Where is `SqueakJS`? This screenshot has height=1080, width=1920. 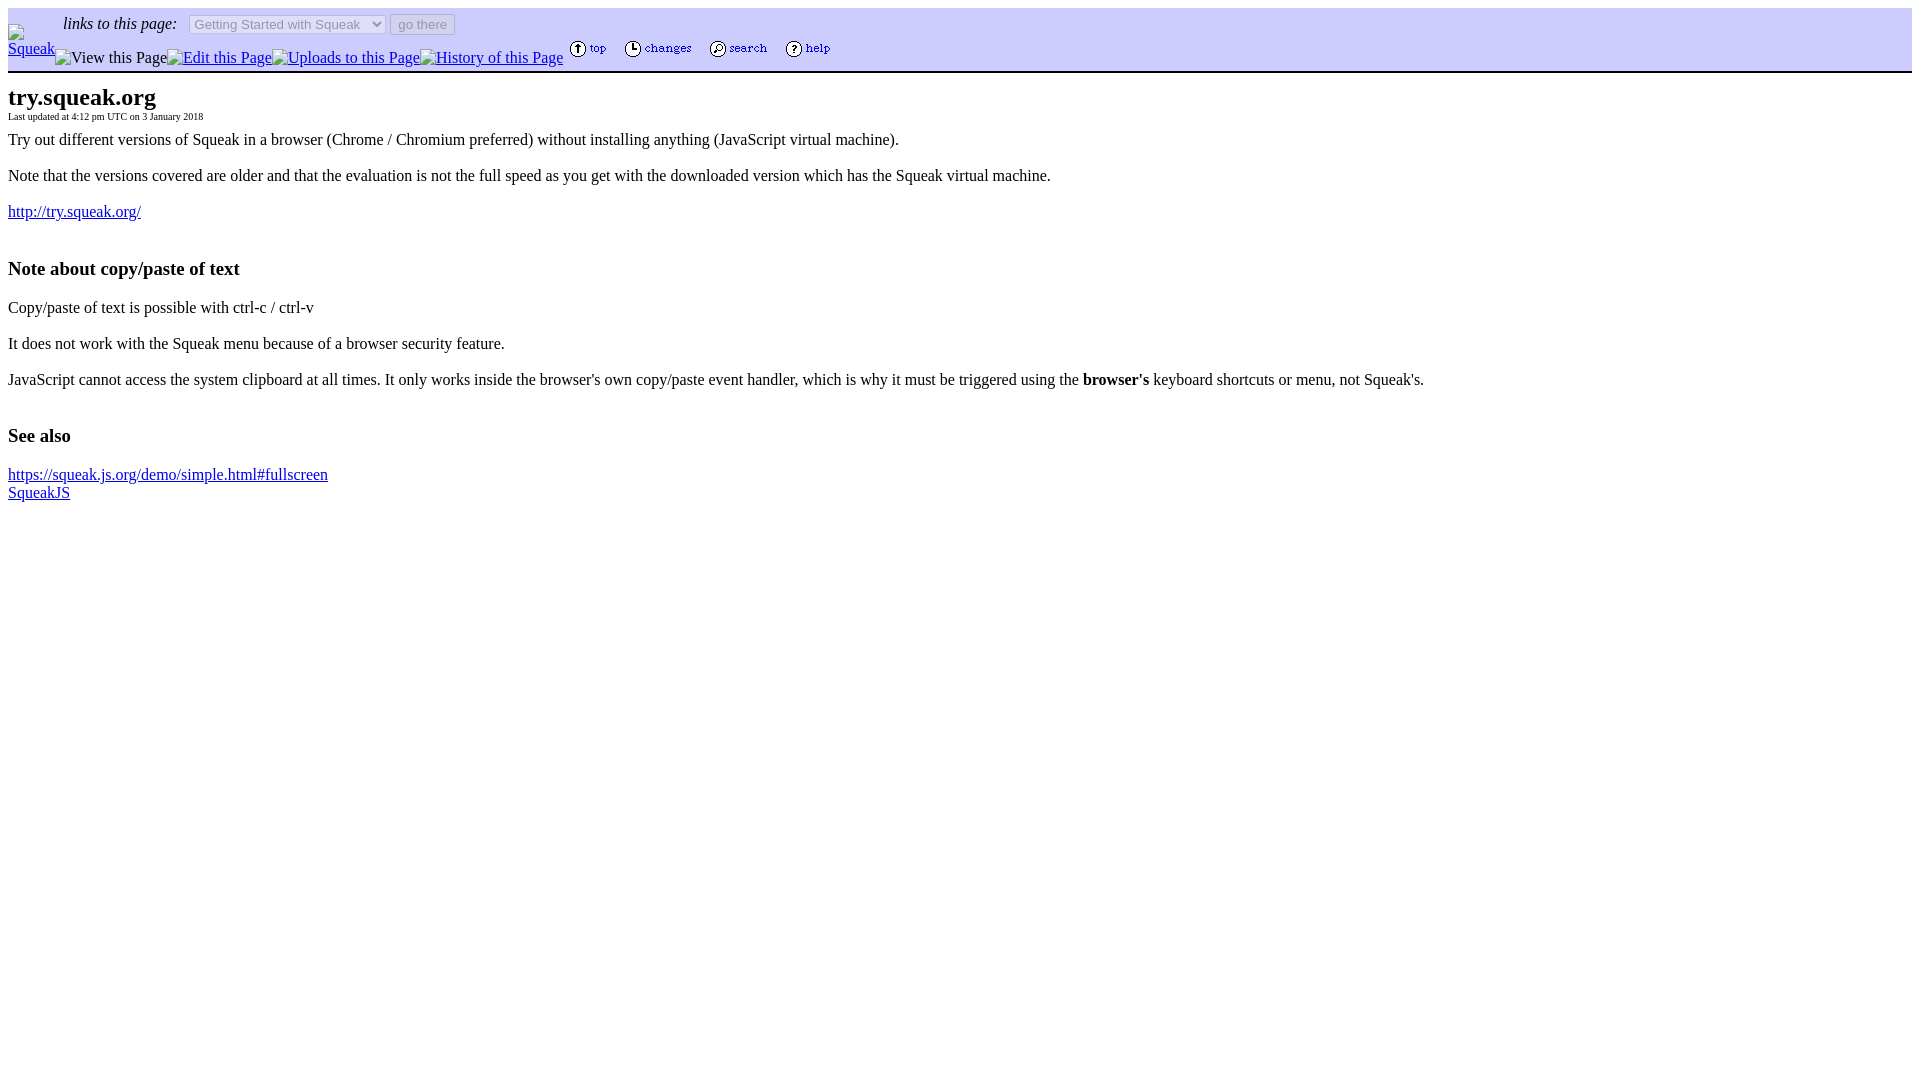 SqueakJS is located at coordinates (38, 492).